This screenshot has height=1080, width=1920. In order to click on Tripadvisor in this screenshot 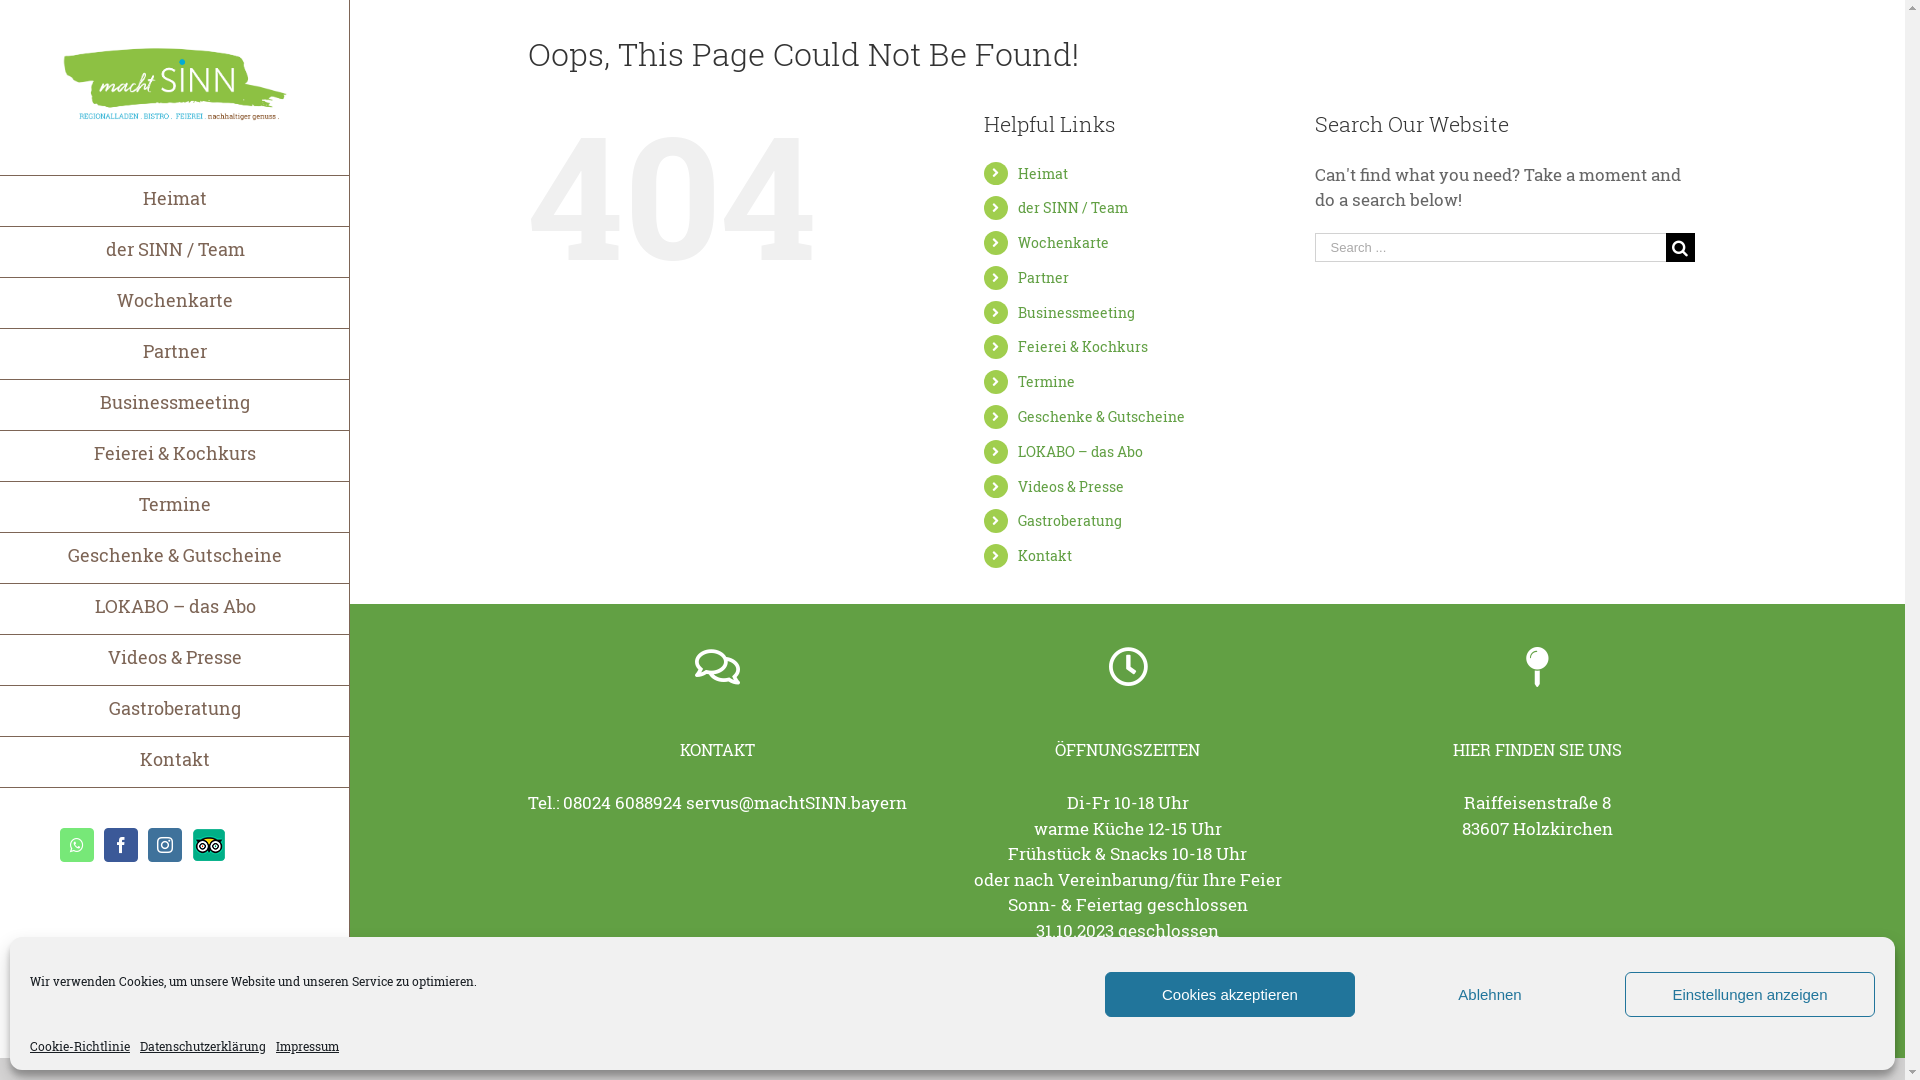, I will do `click(209, 845)`.